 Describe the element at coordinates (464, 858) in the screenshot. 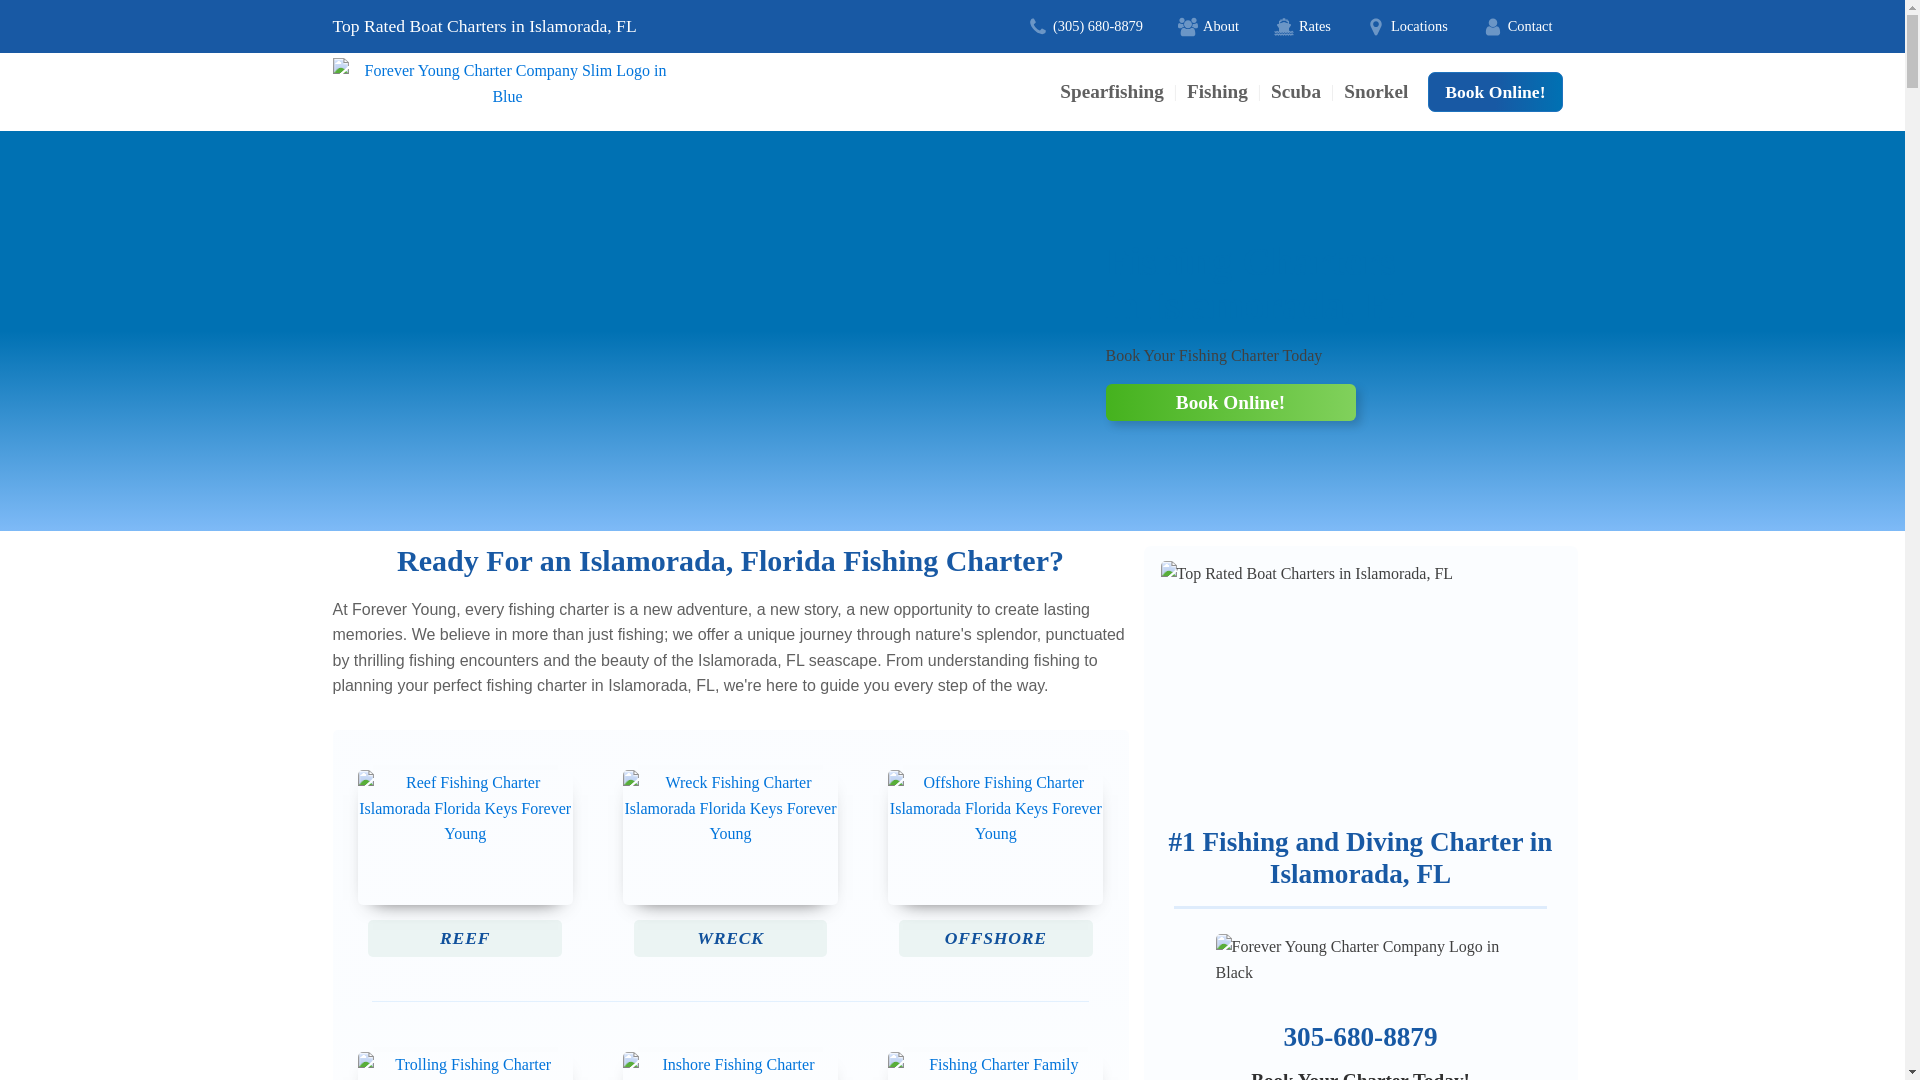

I see `REEF` at that location.